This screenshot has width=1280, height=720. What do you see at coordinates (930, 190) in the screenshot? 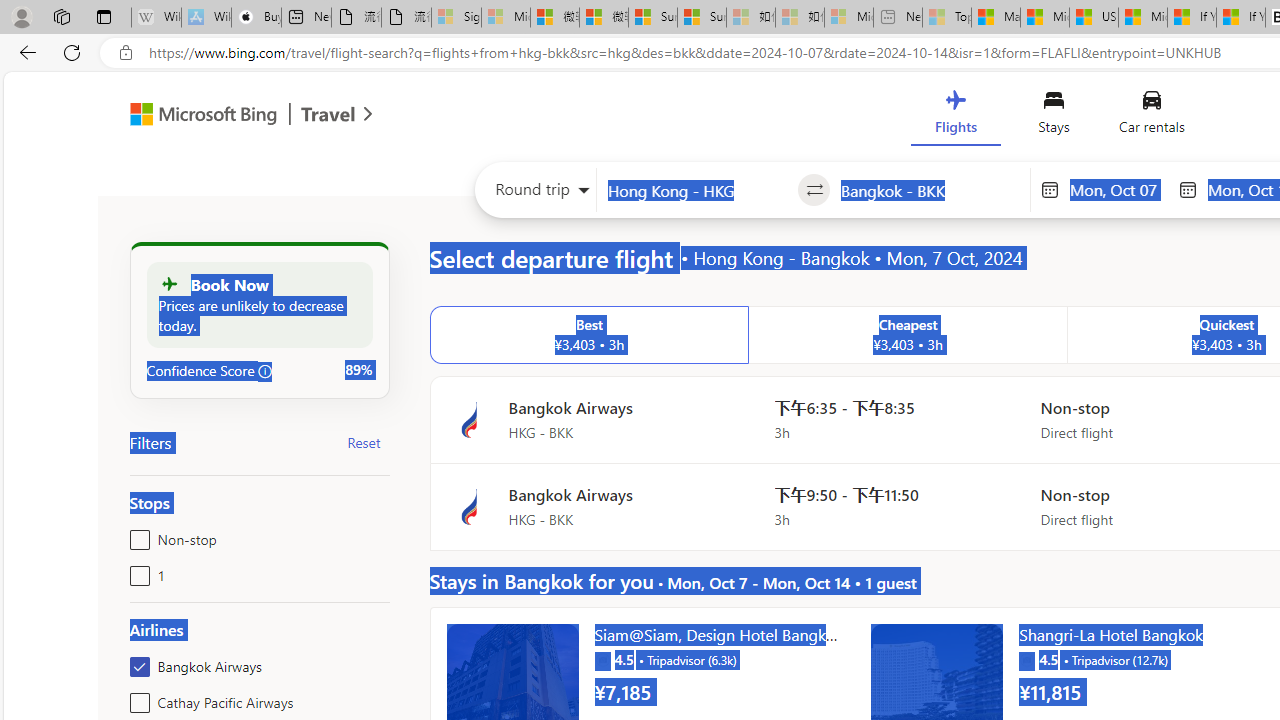
I see `Going to?` at bounding box center [930, 190].